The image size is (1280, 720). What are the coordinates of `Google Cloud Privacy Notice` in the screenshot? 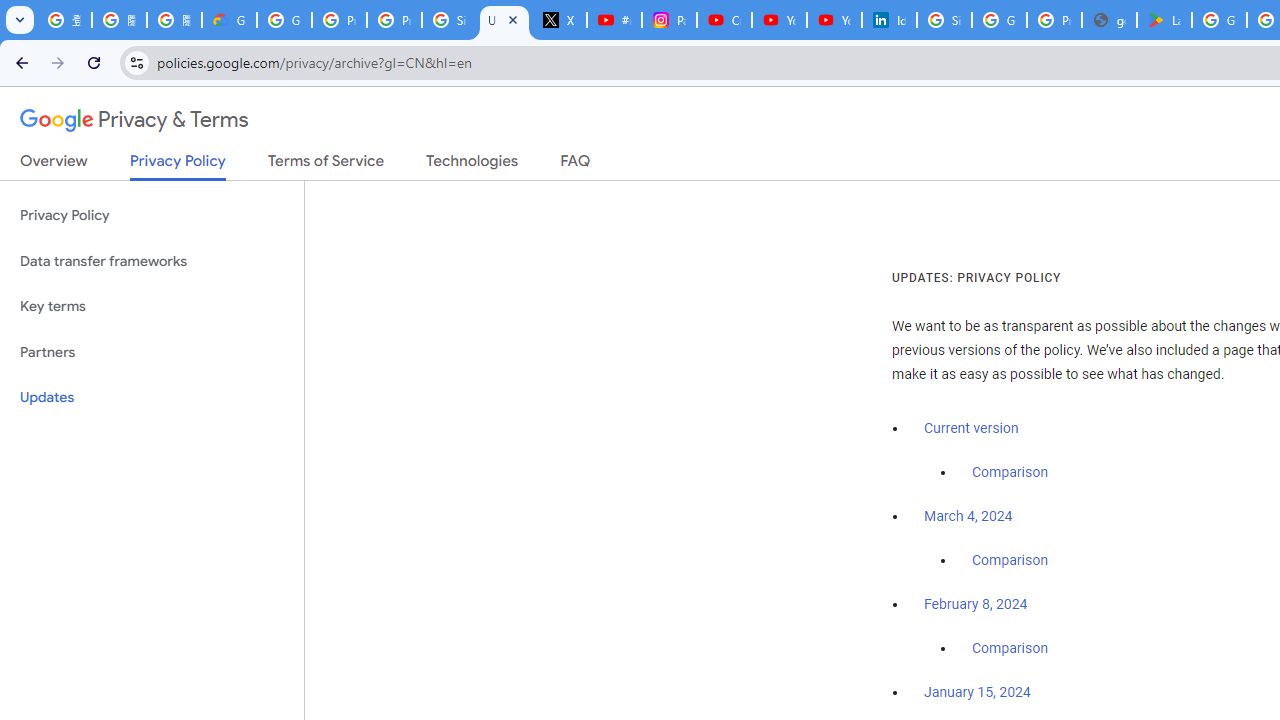 It's located at (230, 20).